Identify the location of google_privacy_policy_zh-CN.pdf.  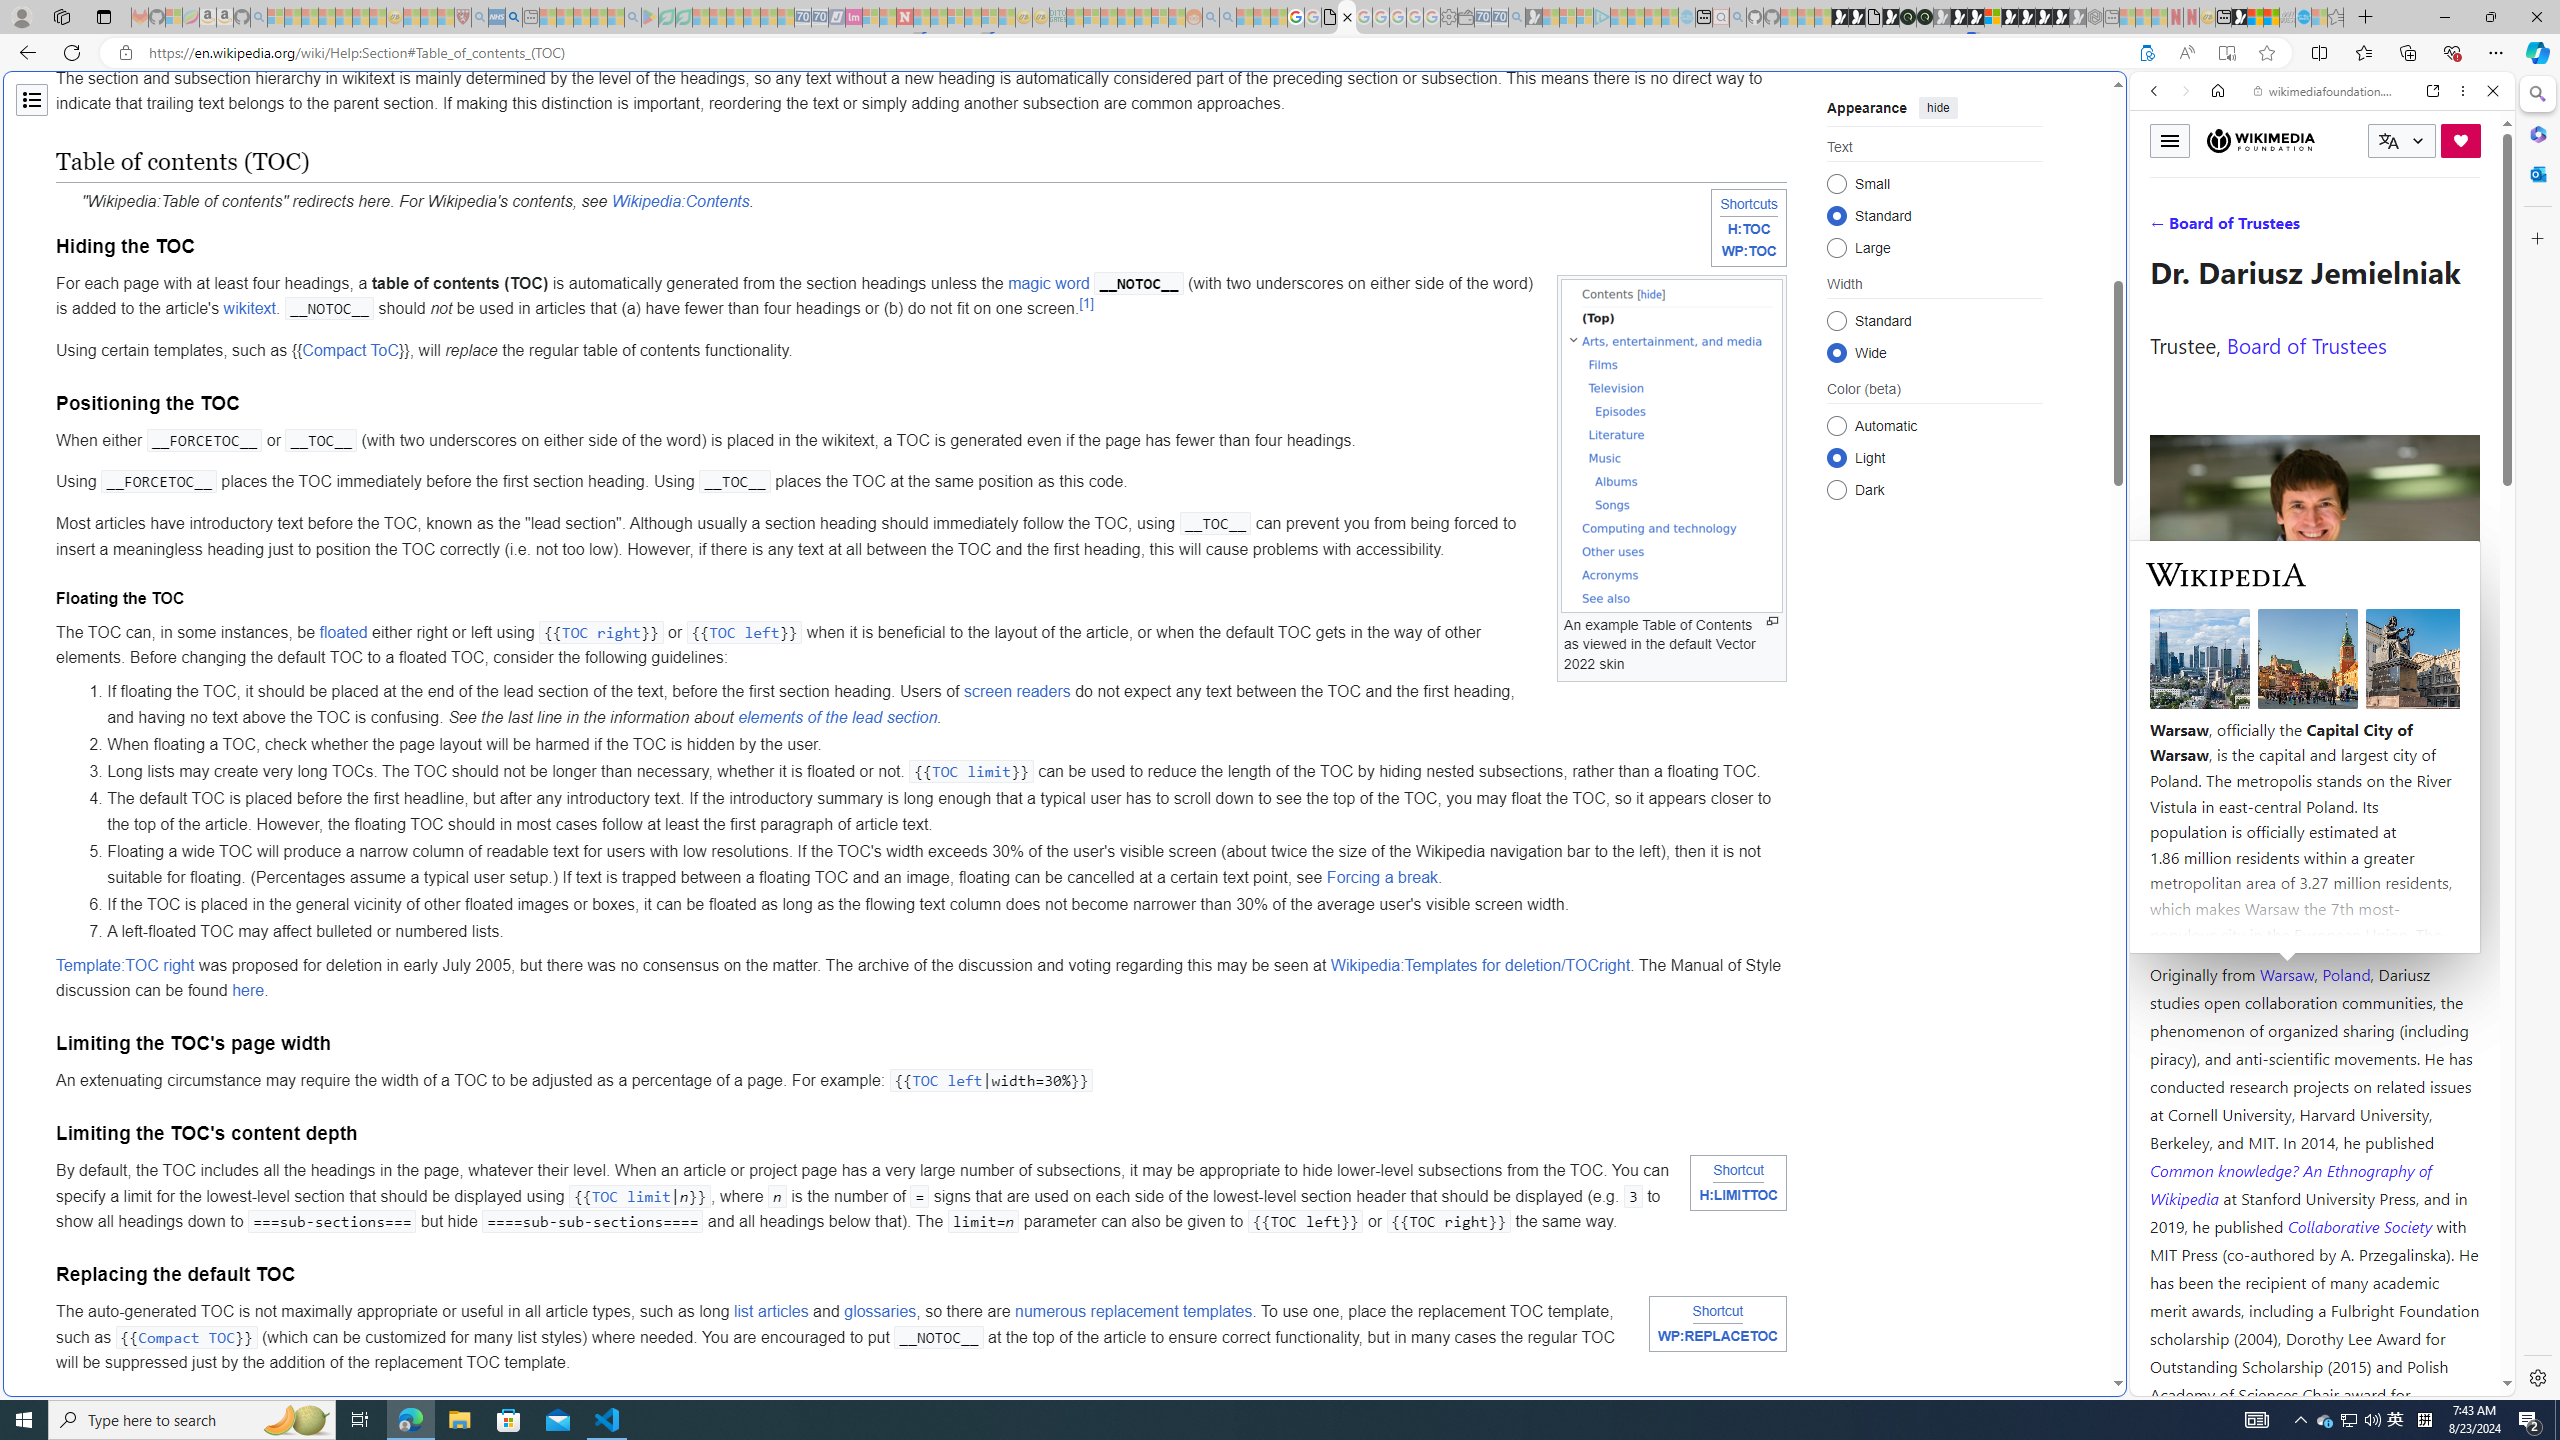
(1330, 17).